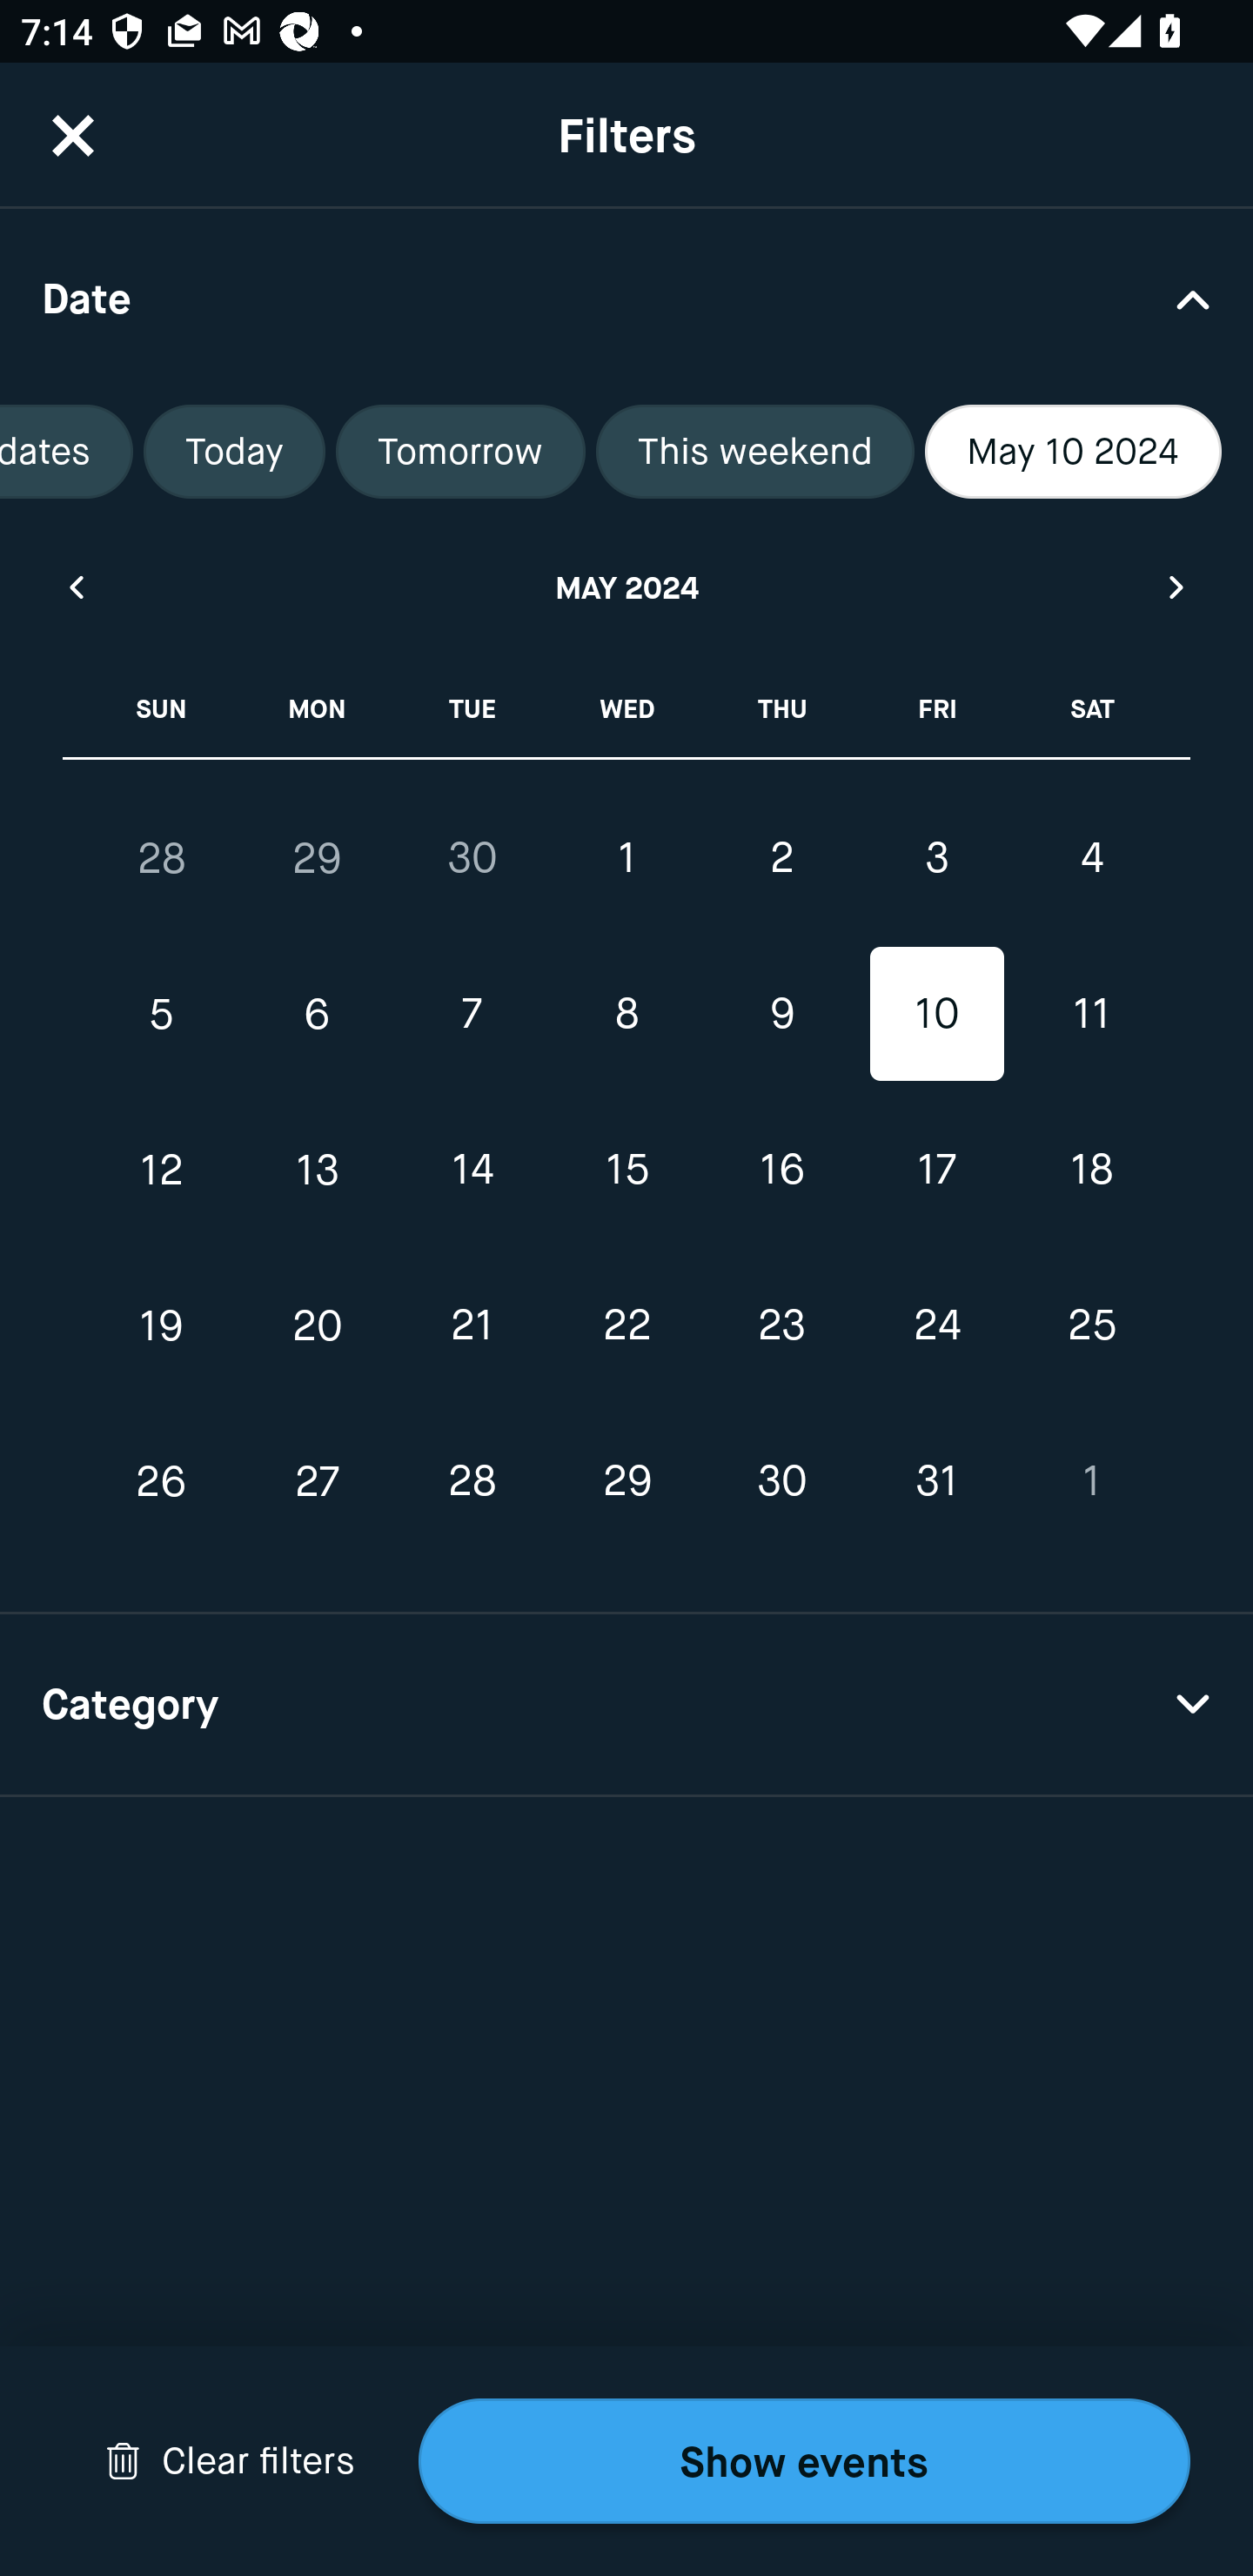  I want to click on 26, so click(162, 1481).